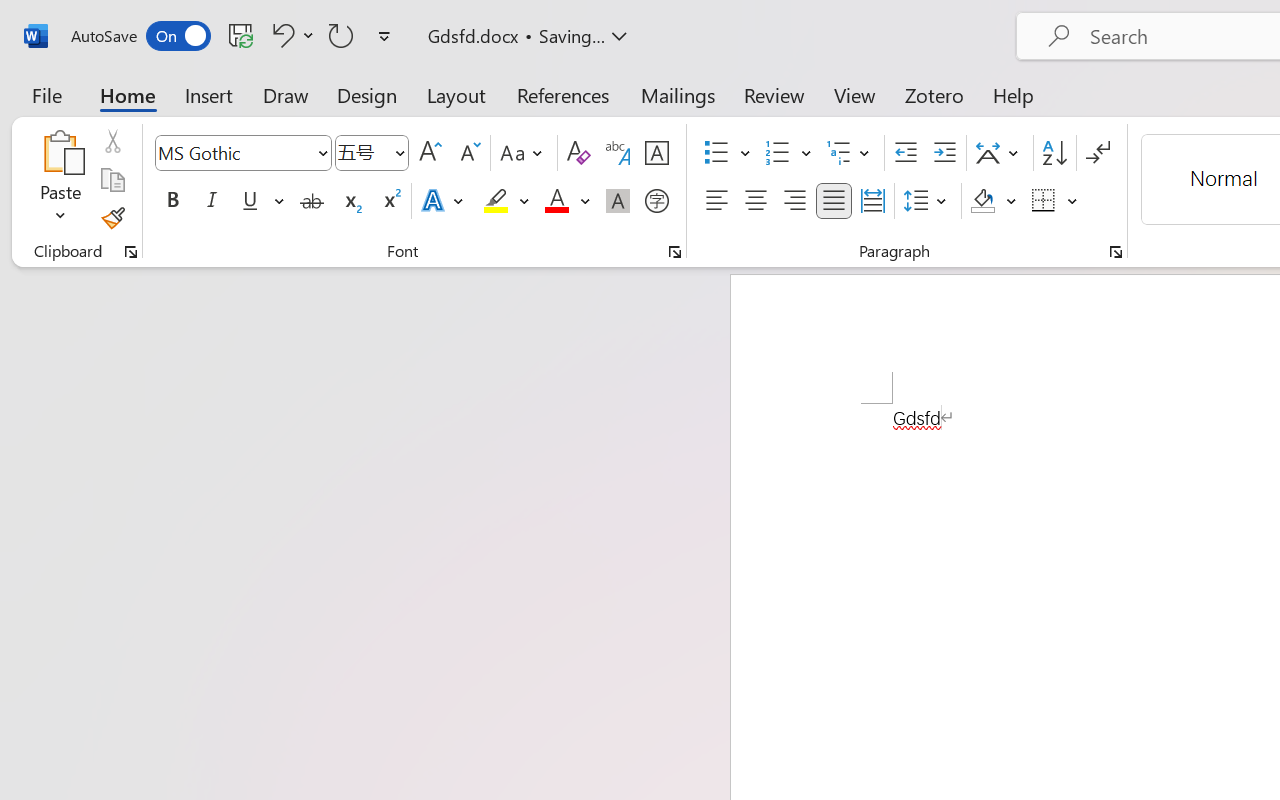 This screenshot has height=800, width=1280. Describe the element at coordinates (341, 35) in the screenshot. I see `Repeat Formatting` at that location.